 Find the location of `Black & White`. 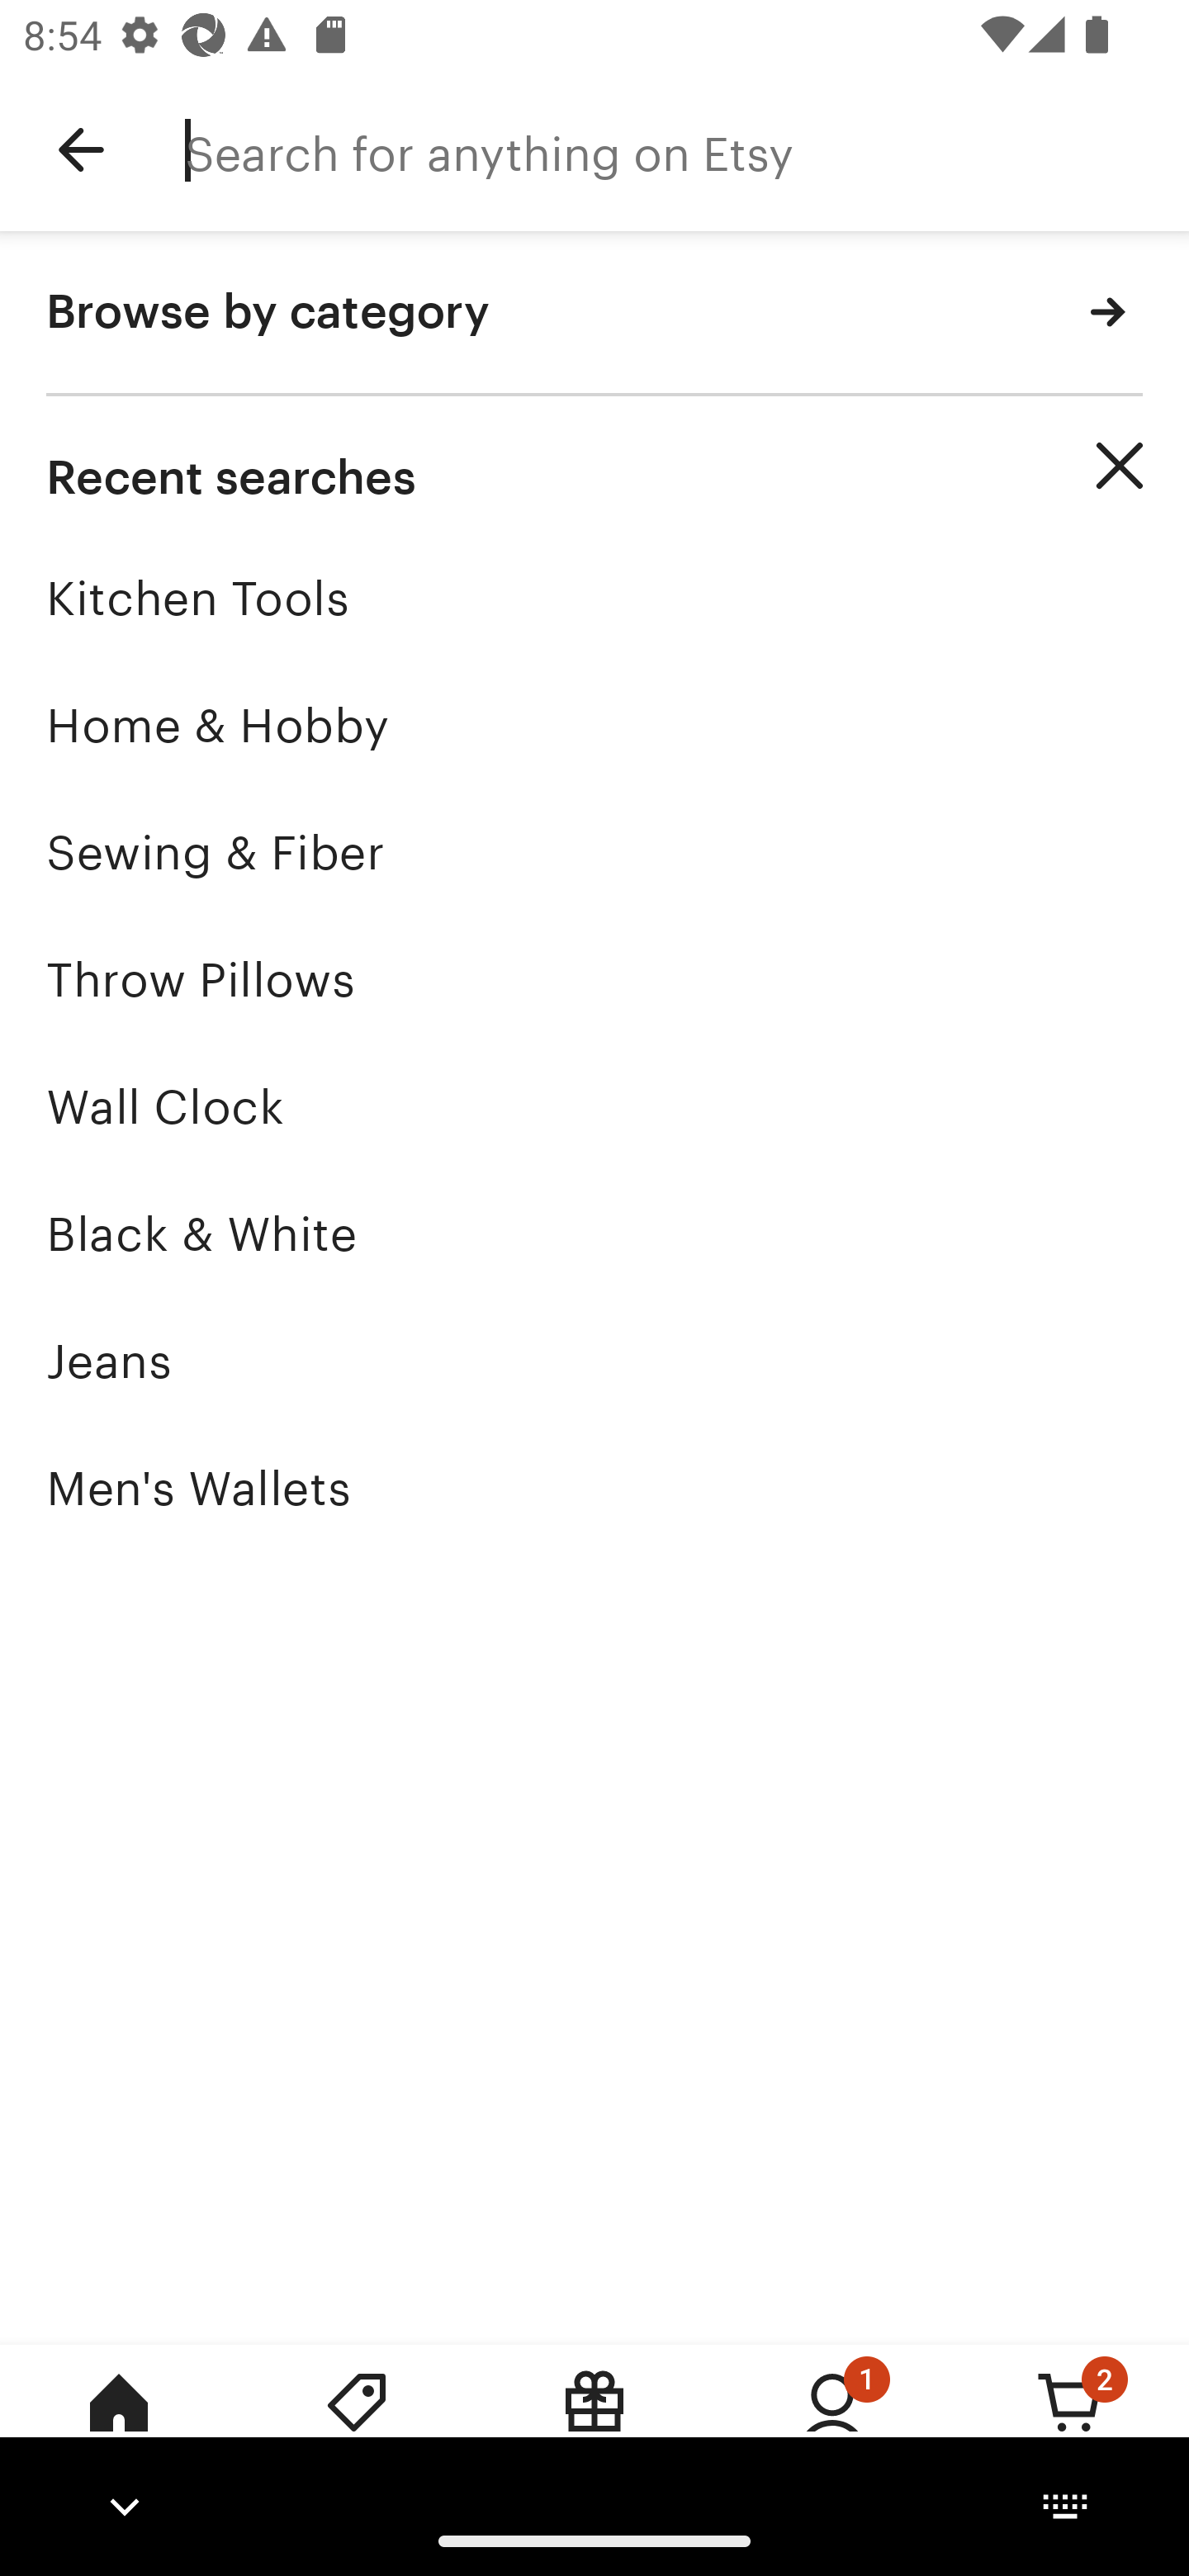

Black & White is located at coordinates (594, 1234).